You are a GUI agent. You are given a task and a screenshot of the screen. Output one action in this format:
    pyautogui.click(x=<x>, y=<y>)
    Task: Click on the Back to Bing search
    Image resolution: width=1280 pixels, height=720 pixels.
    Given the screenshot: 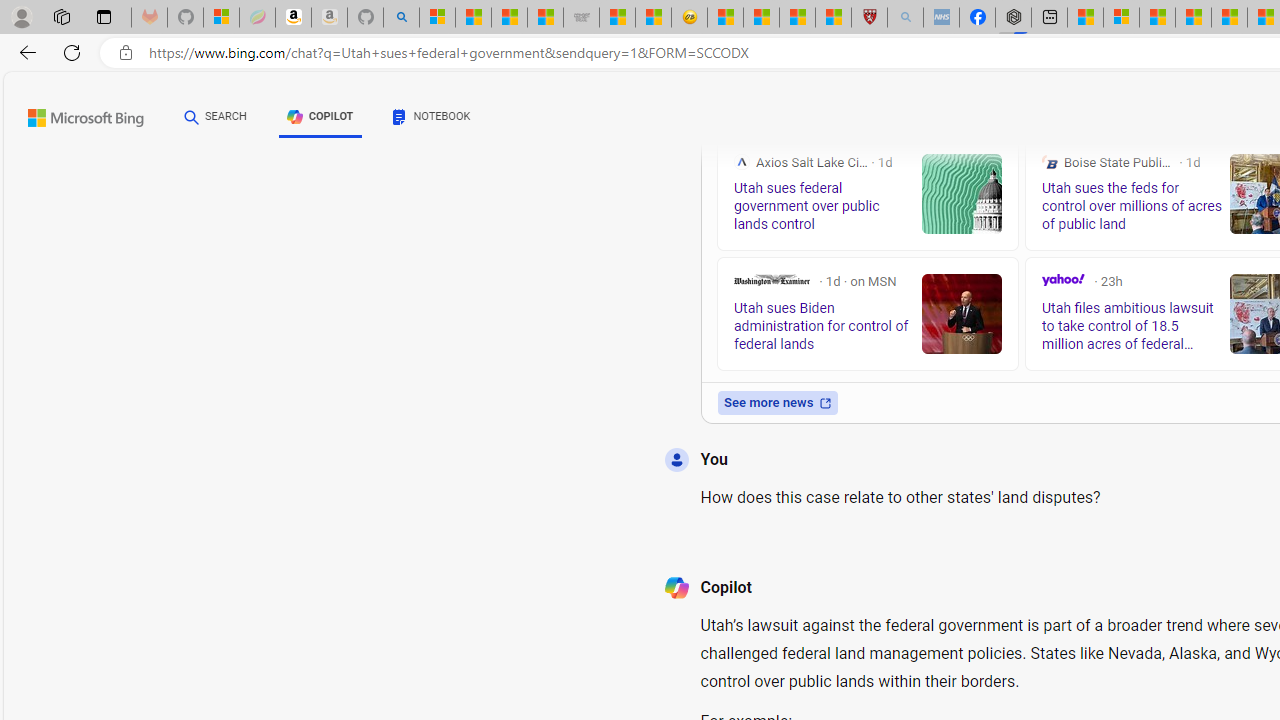 What is the action you would take?
    pyautogui.click(x=73, y=114)
    